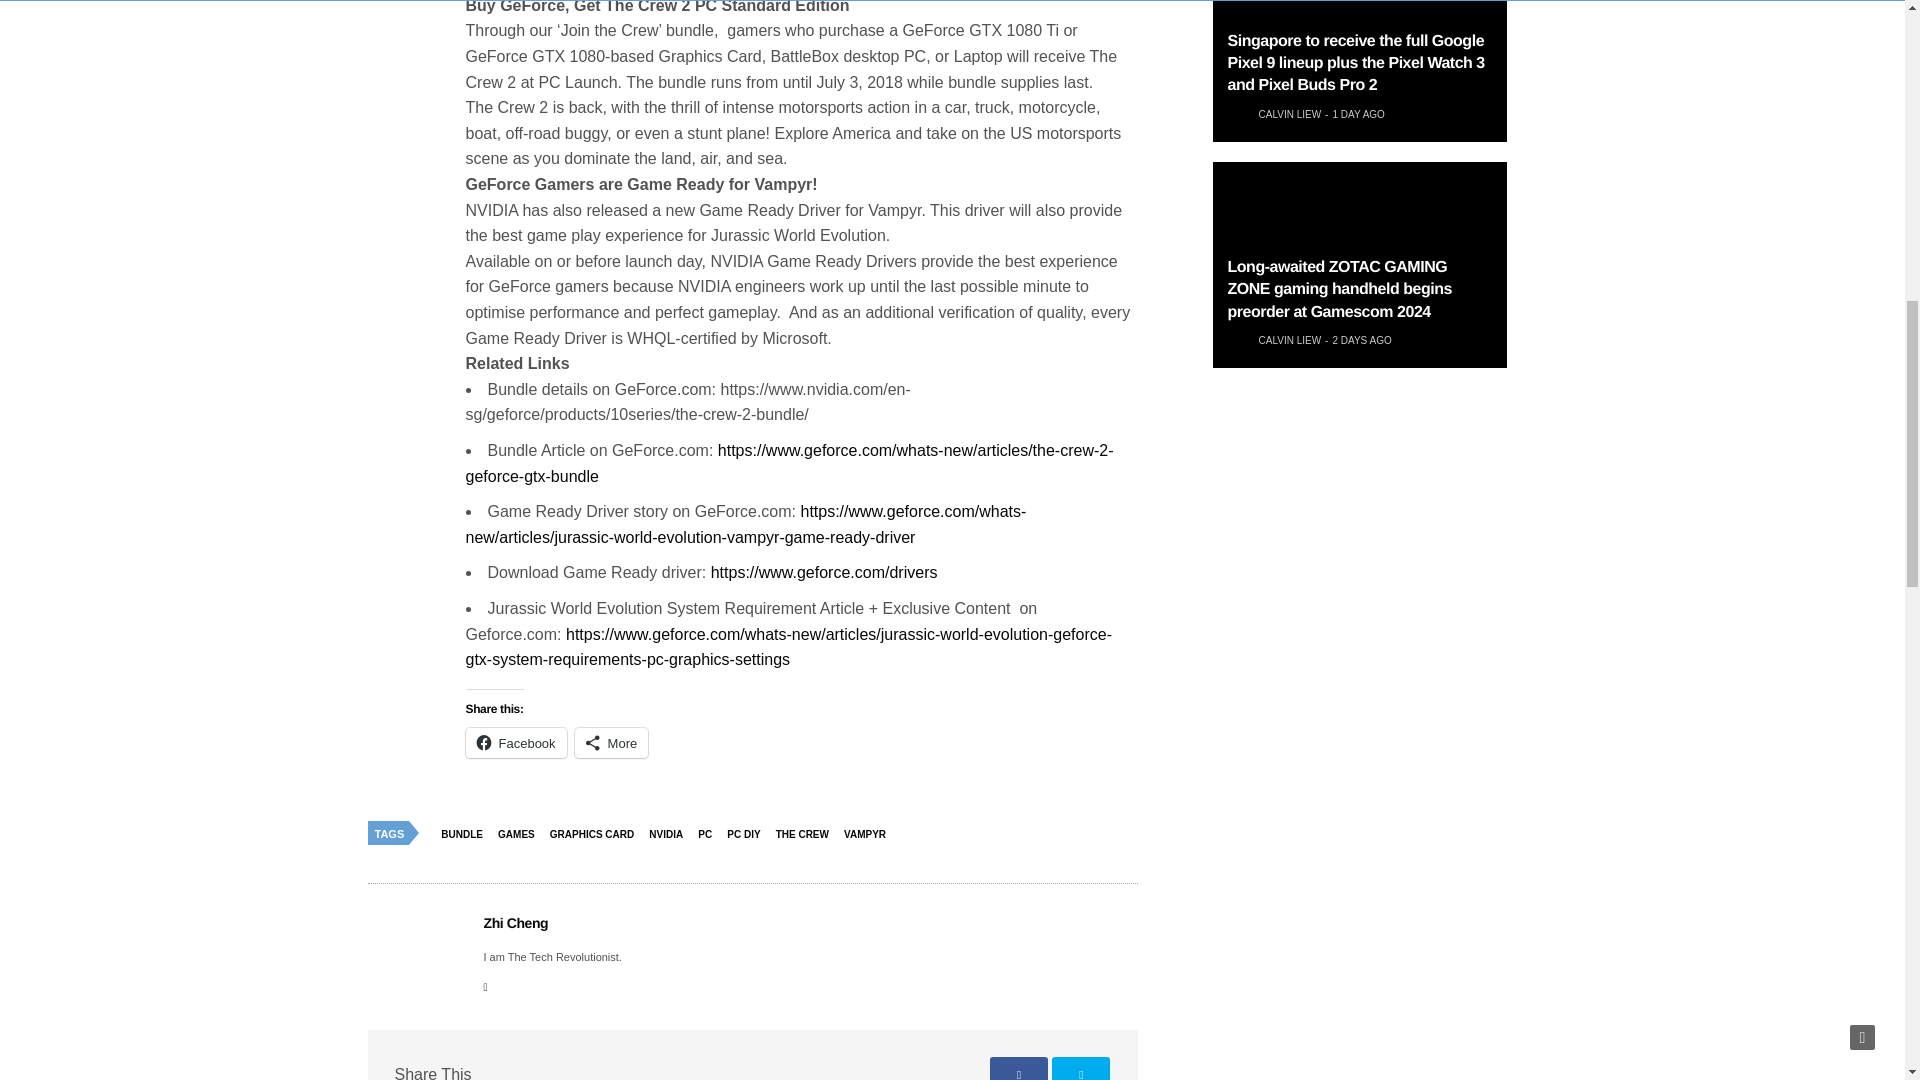  Describe the element at coordinates (466, 834) in the screenshot. I see `BUNDLE` at that location.